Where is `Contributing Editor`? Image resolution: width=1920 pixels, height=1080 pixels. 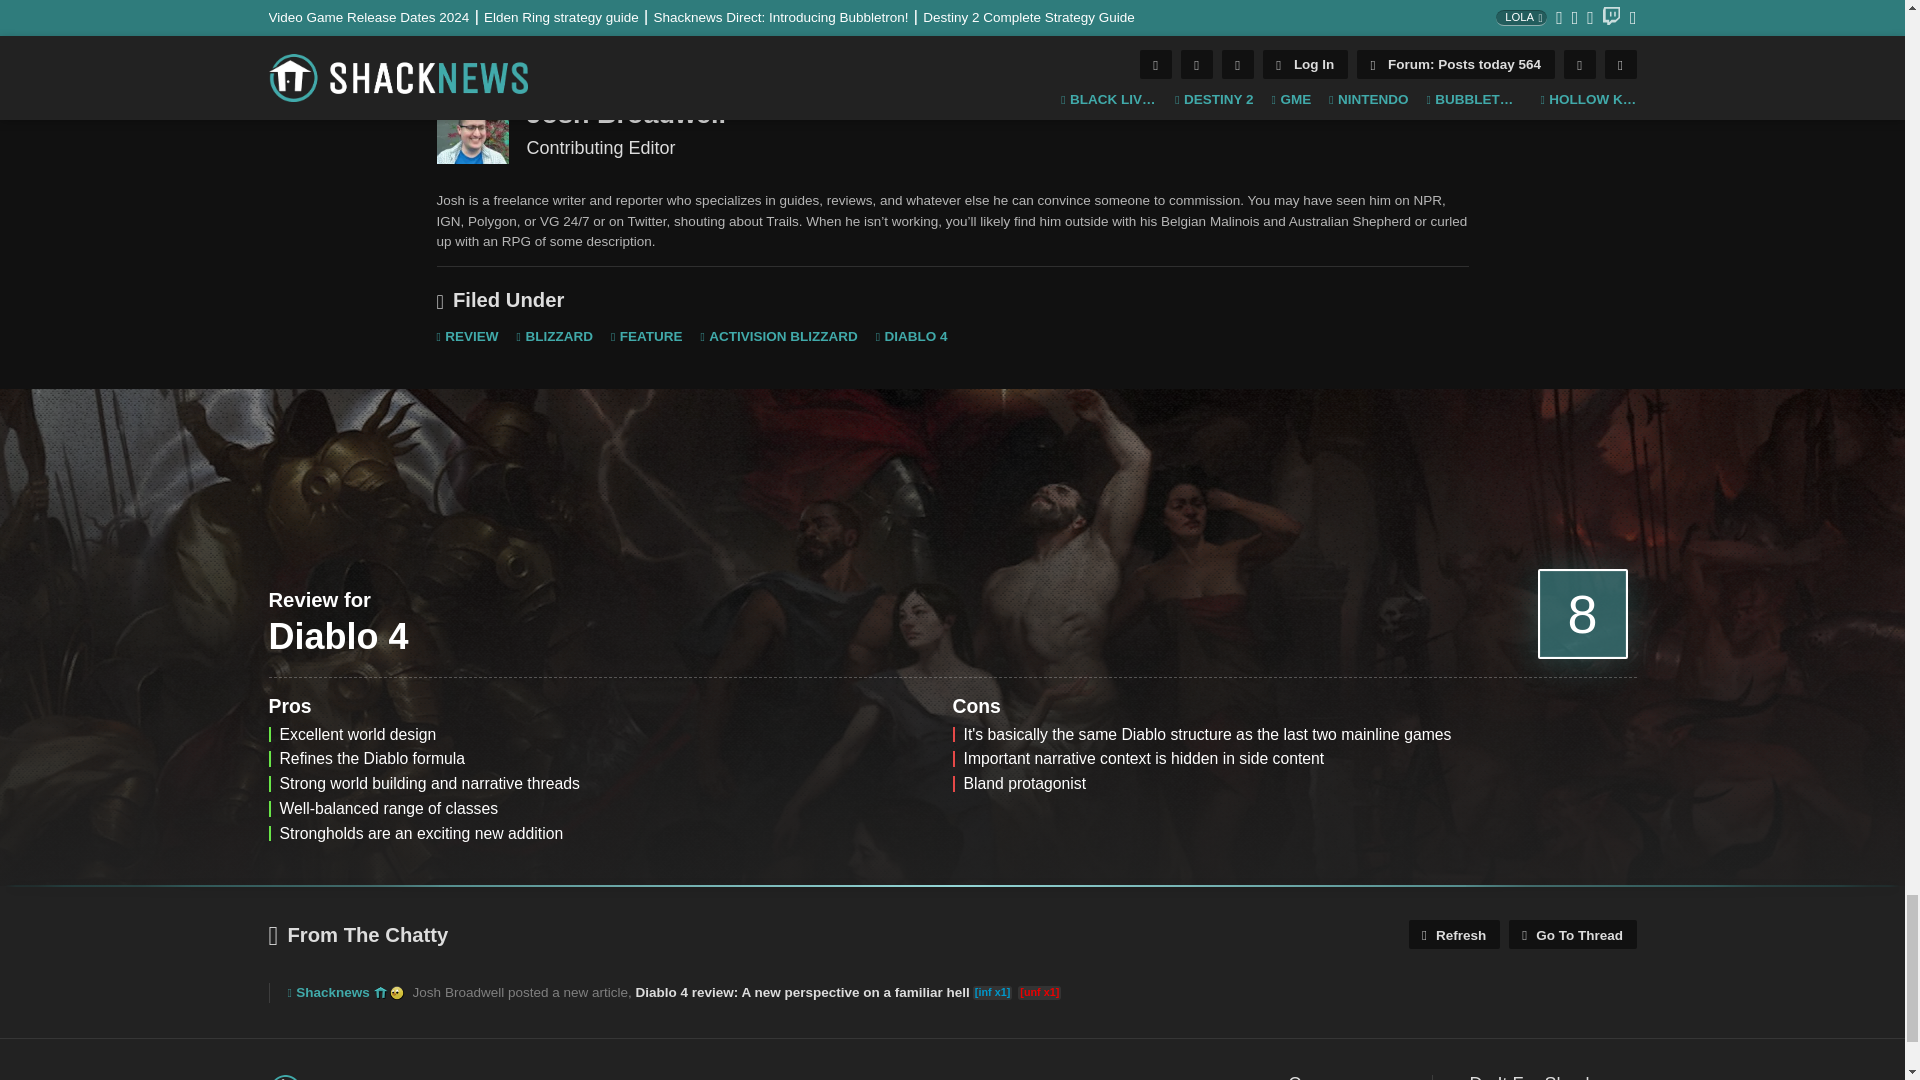
Contributing Editor is located at coordinates (472, 128).